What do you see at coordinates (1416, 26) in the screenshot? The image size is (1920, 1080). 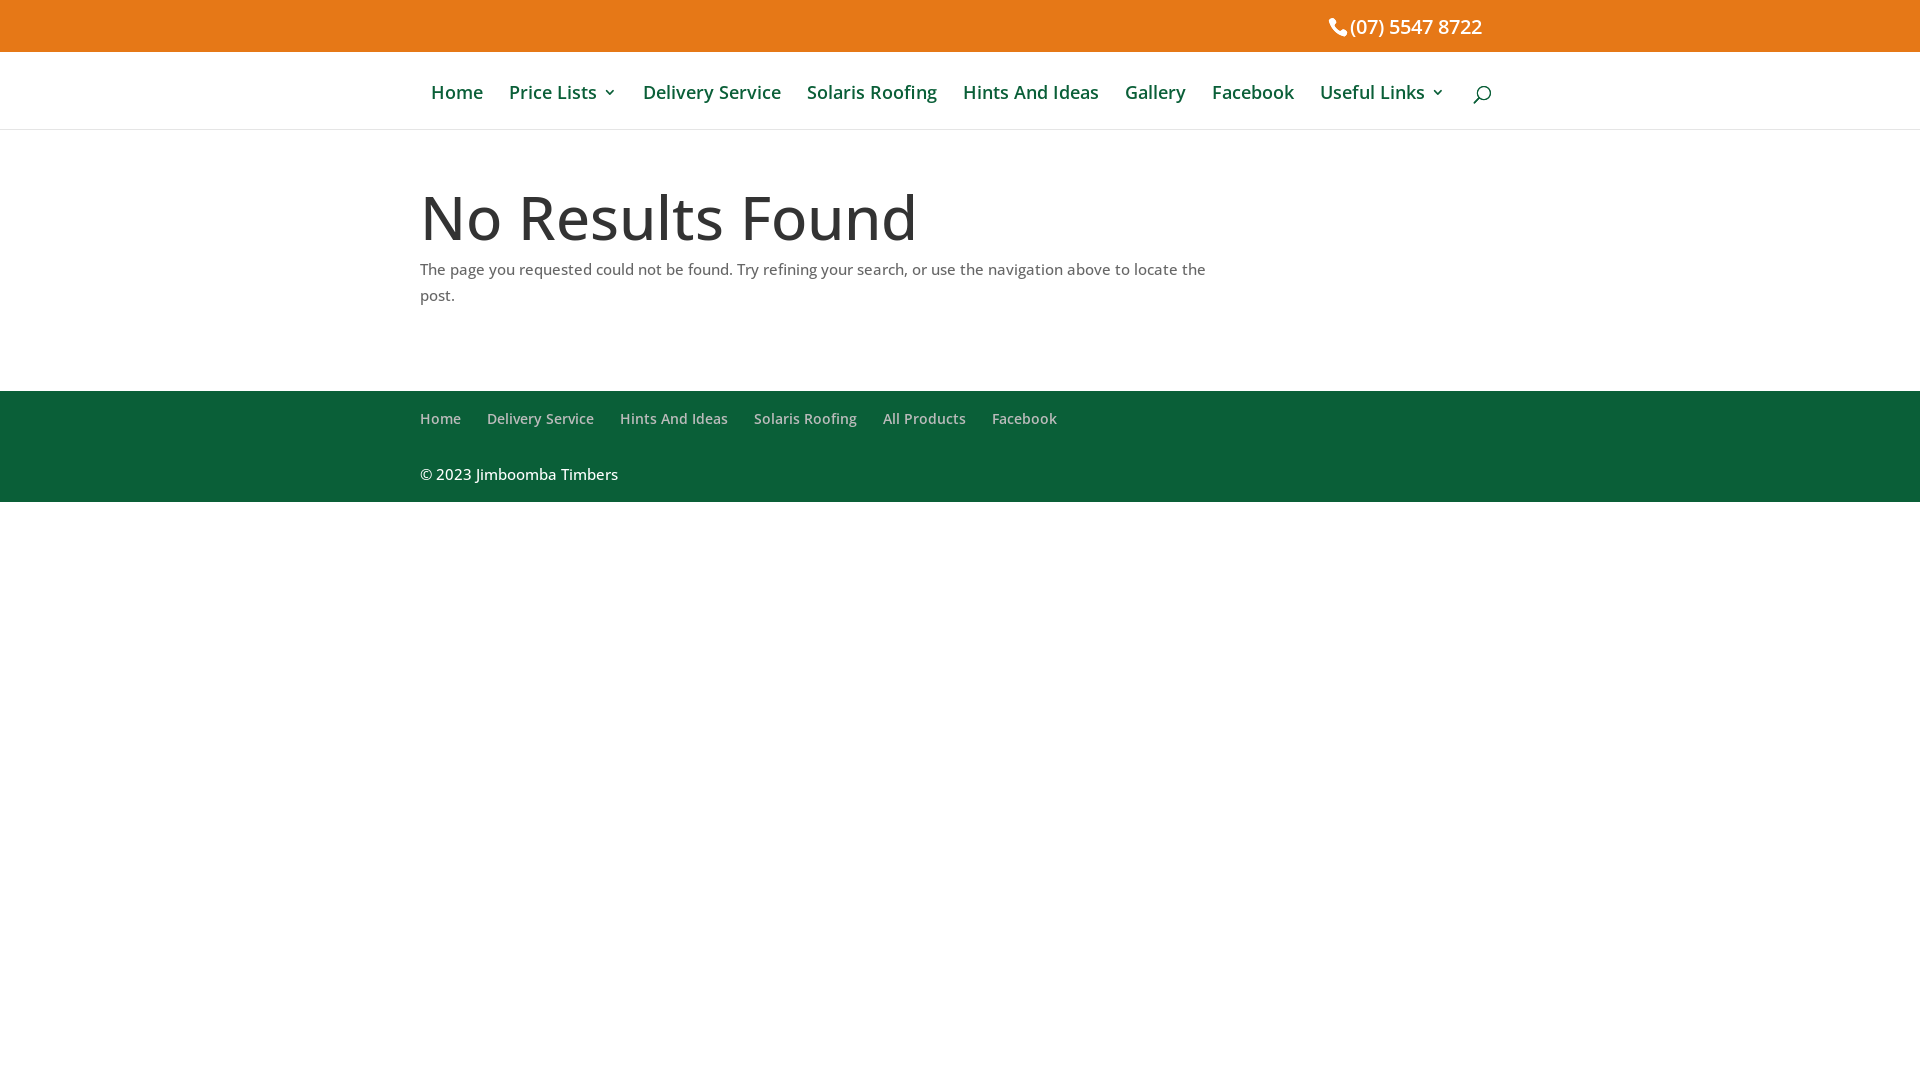 I see `(07) 5547 8722` at bounding box center [1416, 26].